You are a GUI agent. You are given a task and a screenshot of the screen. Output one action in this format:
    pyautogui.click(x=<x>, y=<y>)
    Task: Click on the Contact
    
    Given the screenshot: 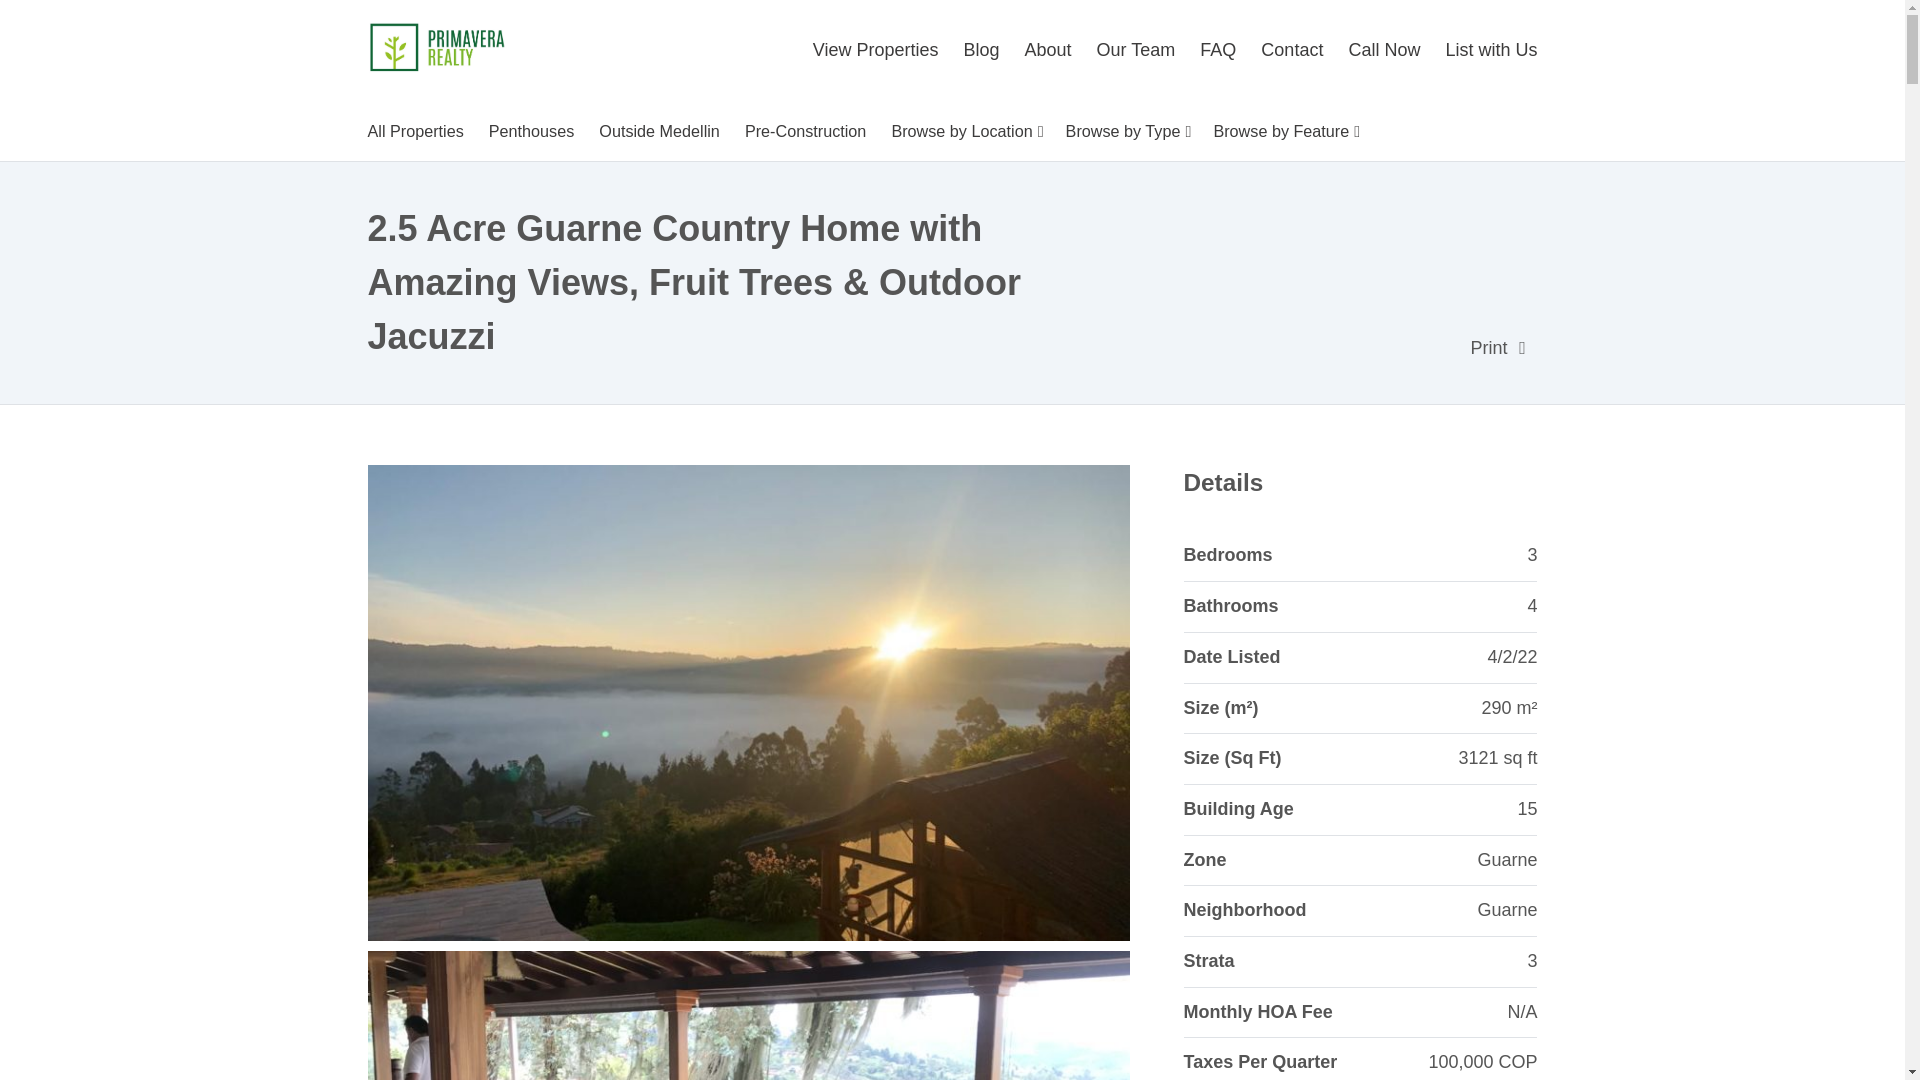 What is the action you would take?
    pyautogui.click(x=1292, y=50)
    